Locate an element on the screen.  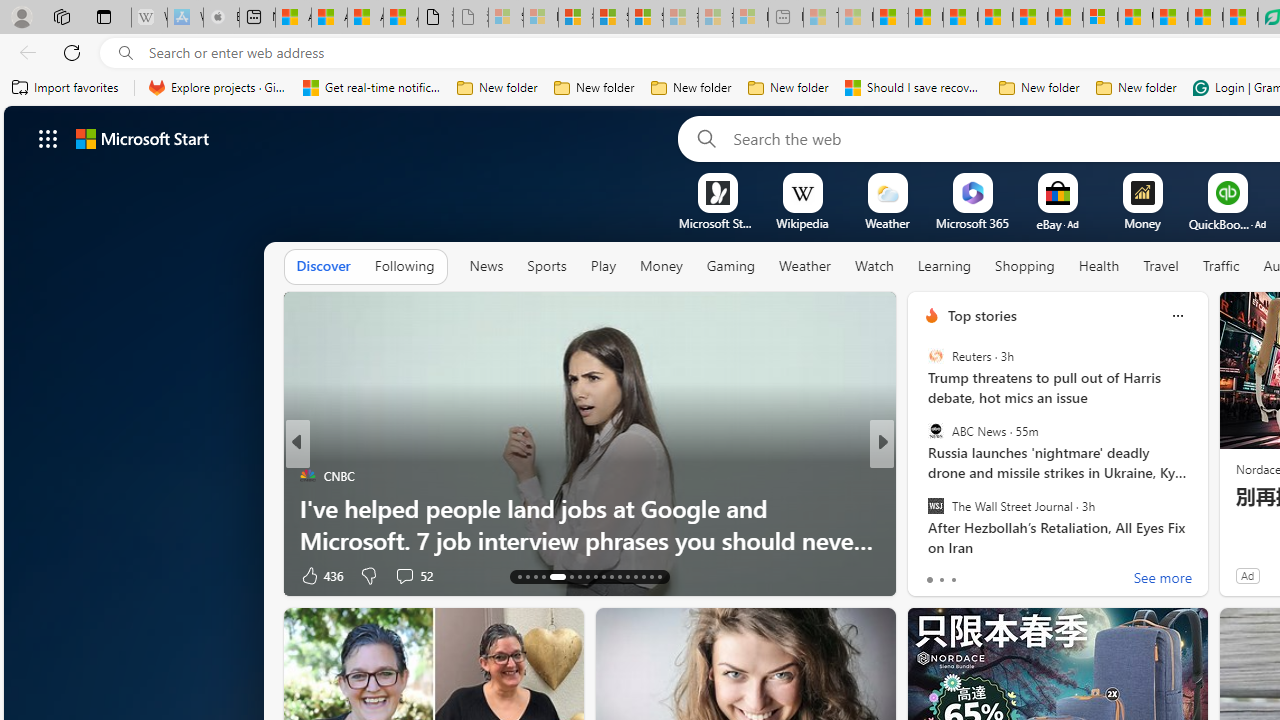
Top Stories - MSN - Sleeping is located at coordinates (820, 18).